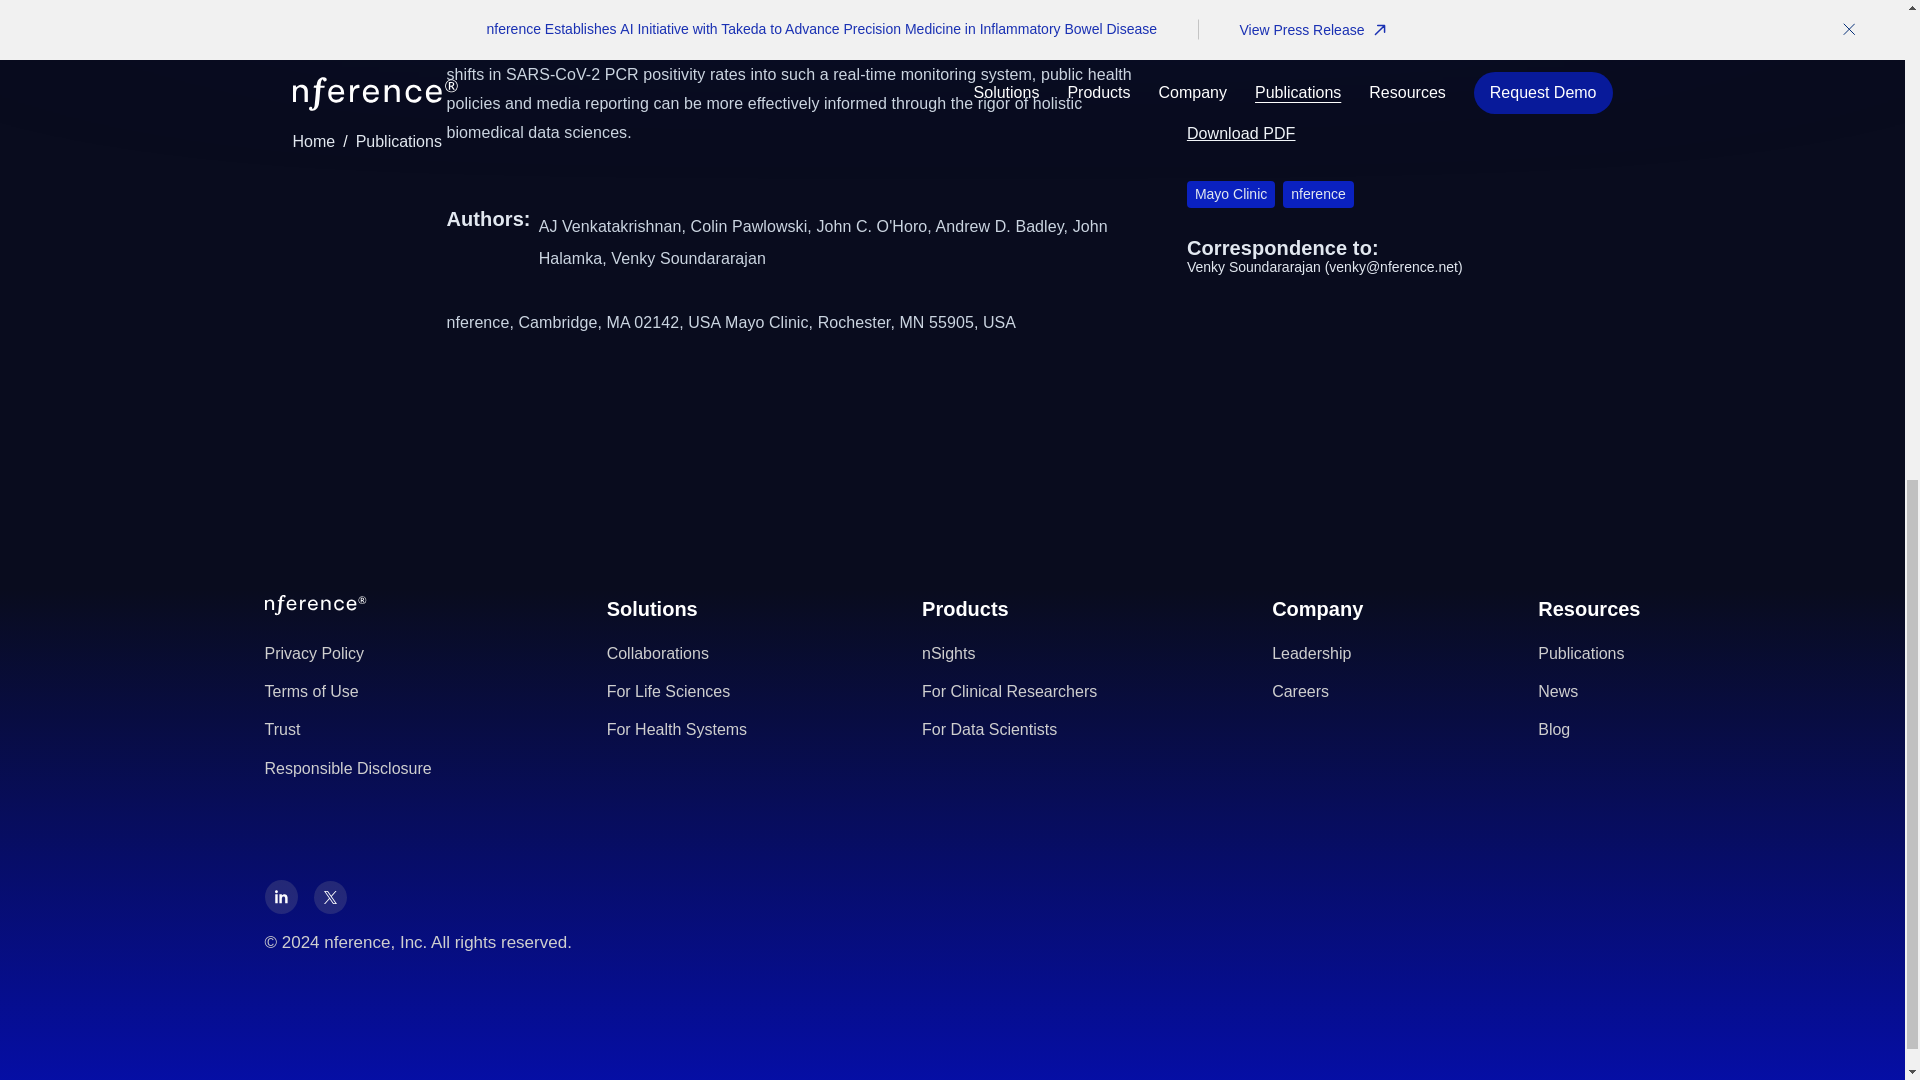  Describe the element at coordinates (1008, 730) in the screenshot. I see `For Data Scientists` at that location.